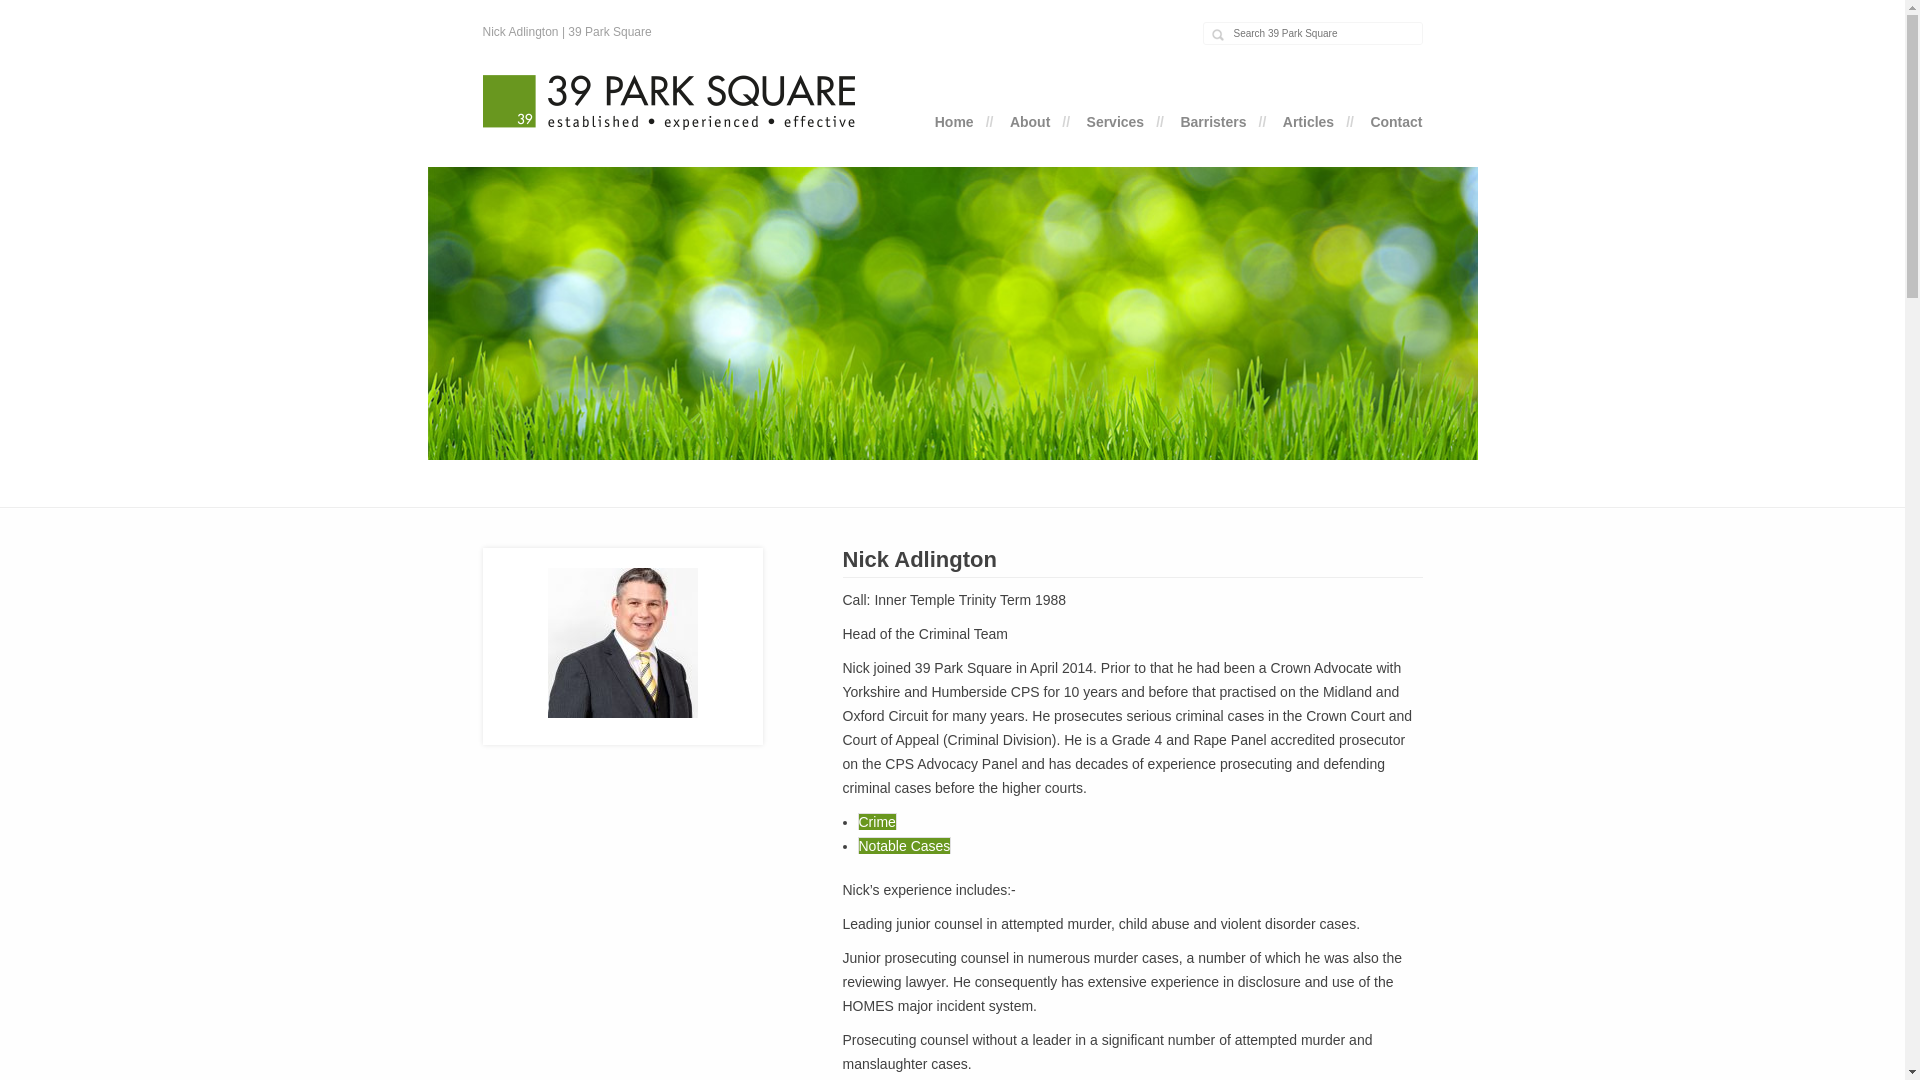 This screenshot has height=1080, width=1920. Describe the element at coordinates (1213, 122) in the screenshot. I see `Barristers` at that location.